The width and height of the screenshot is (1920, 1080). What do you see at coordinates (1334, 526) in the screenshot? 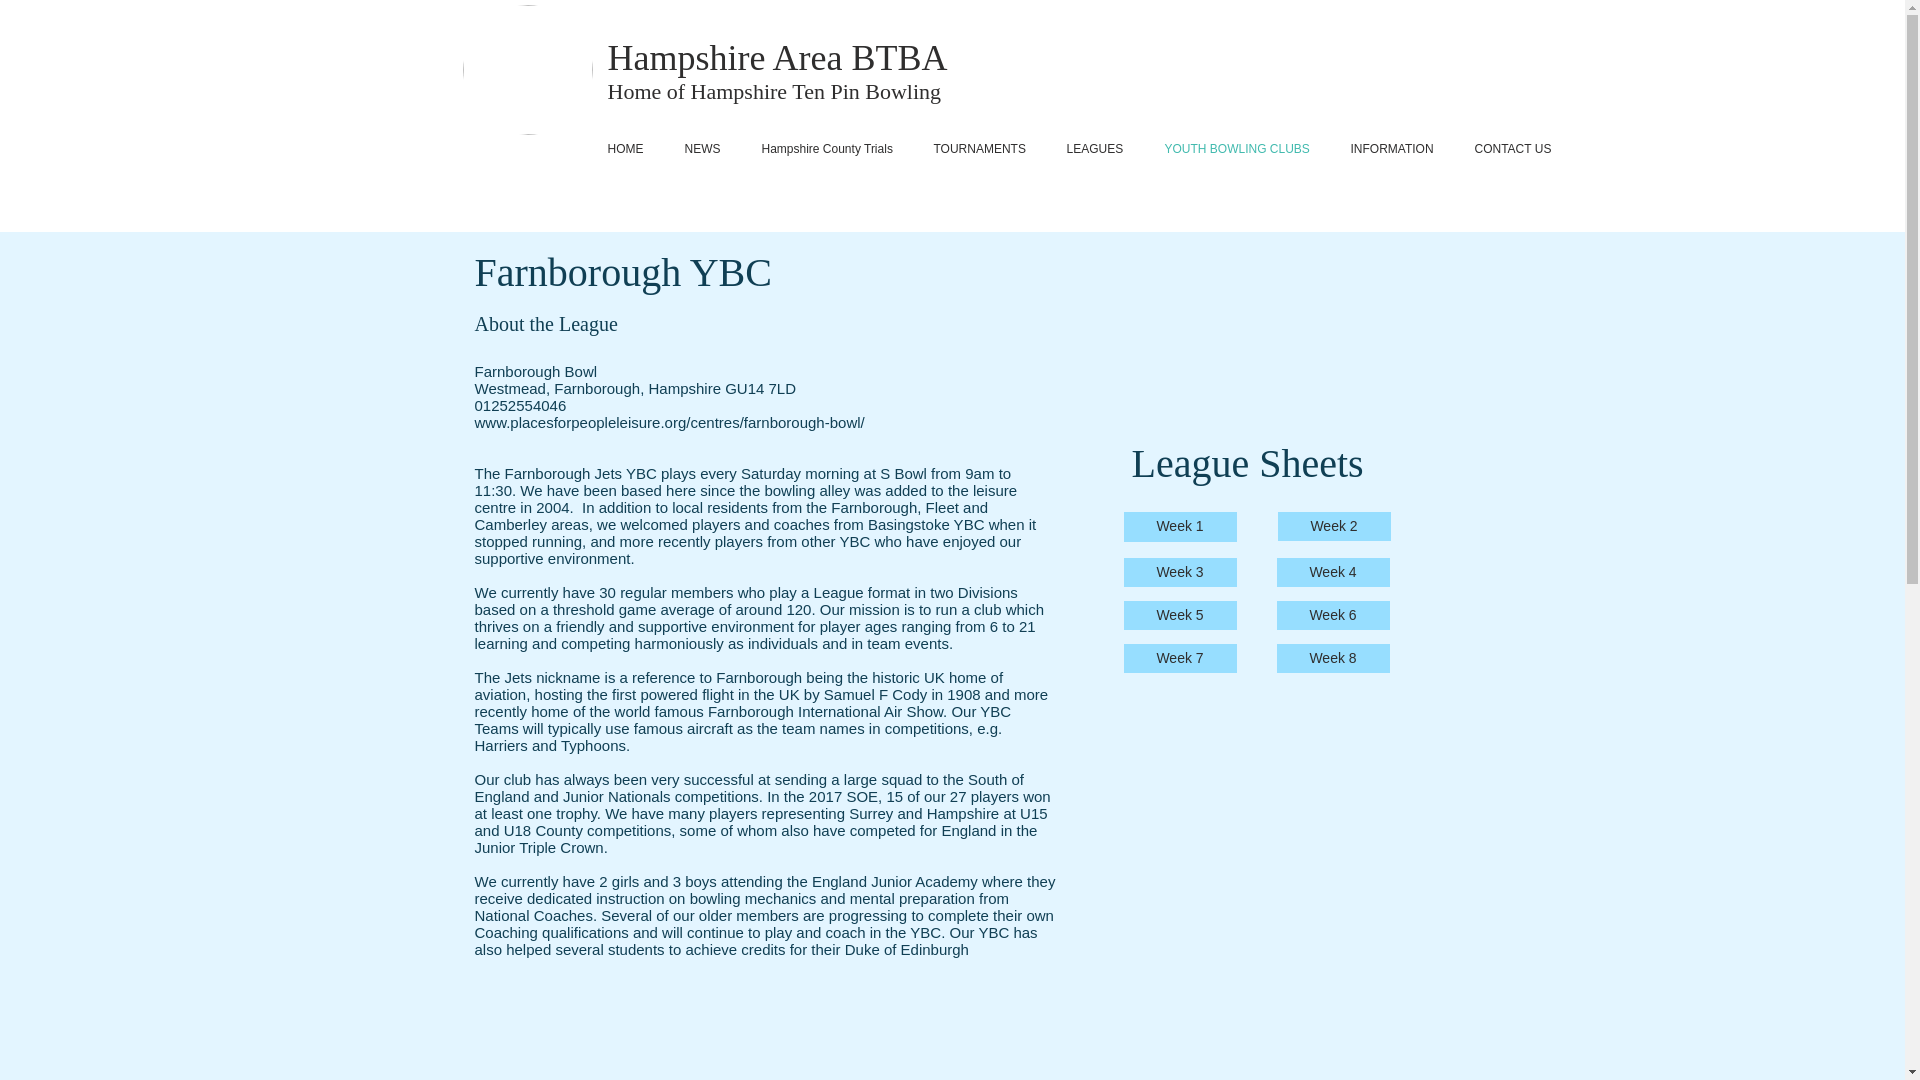
I see `Week 2` at bounding box center [1334, 526].